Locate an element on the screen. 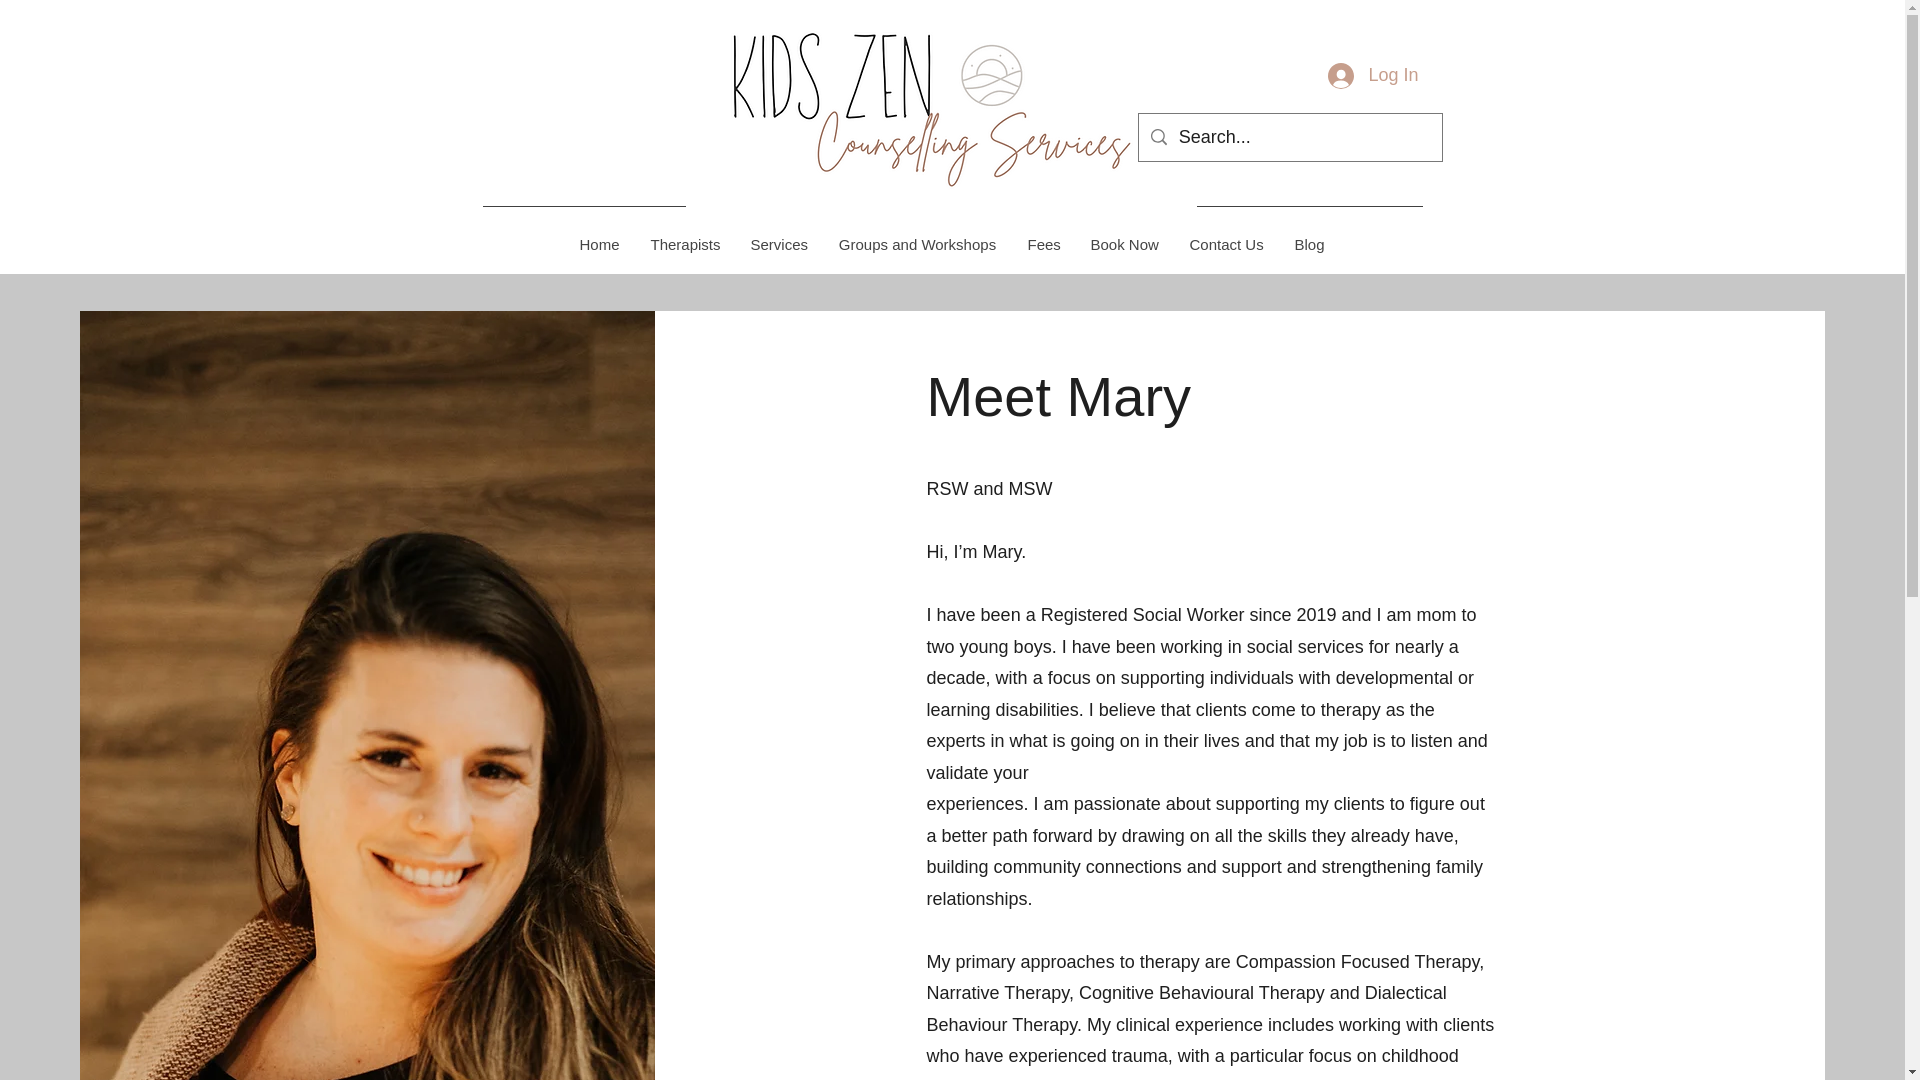  Groups and Workshops is located at coordinates (916, 244).